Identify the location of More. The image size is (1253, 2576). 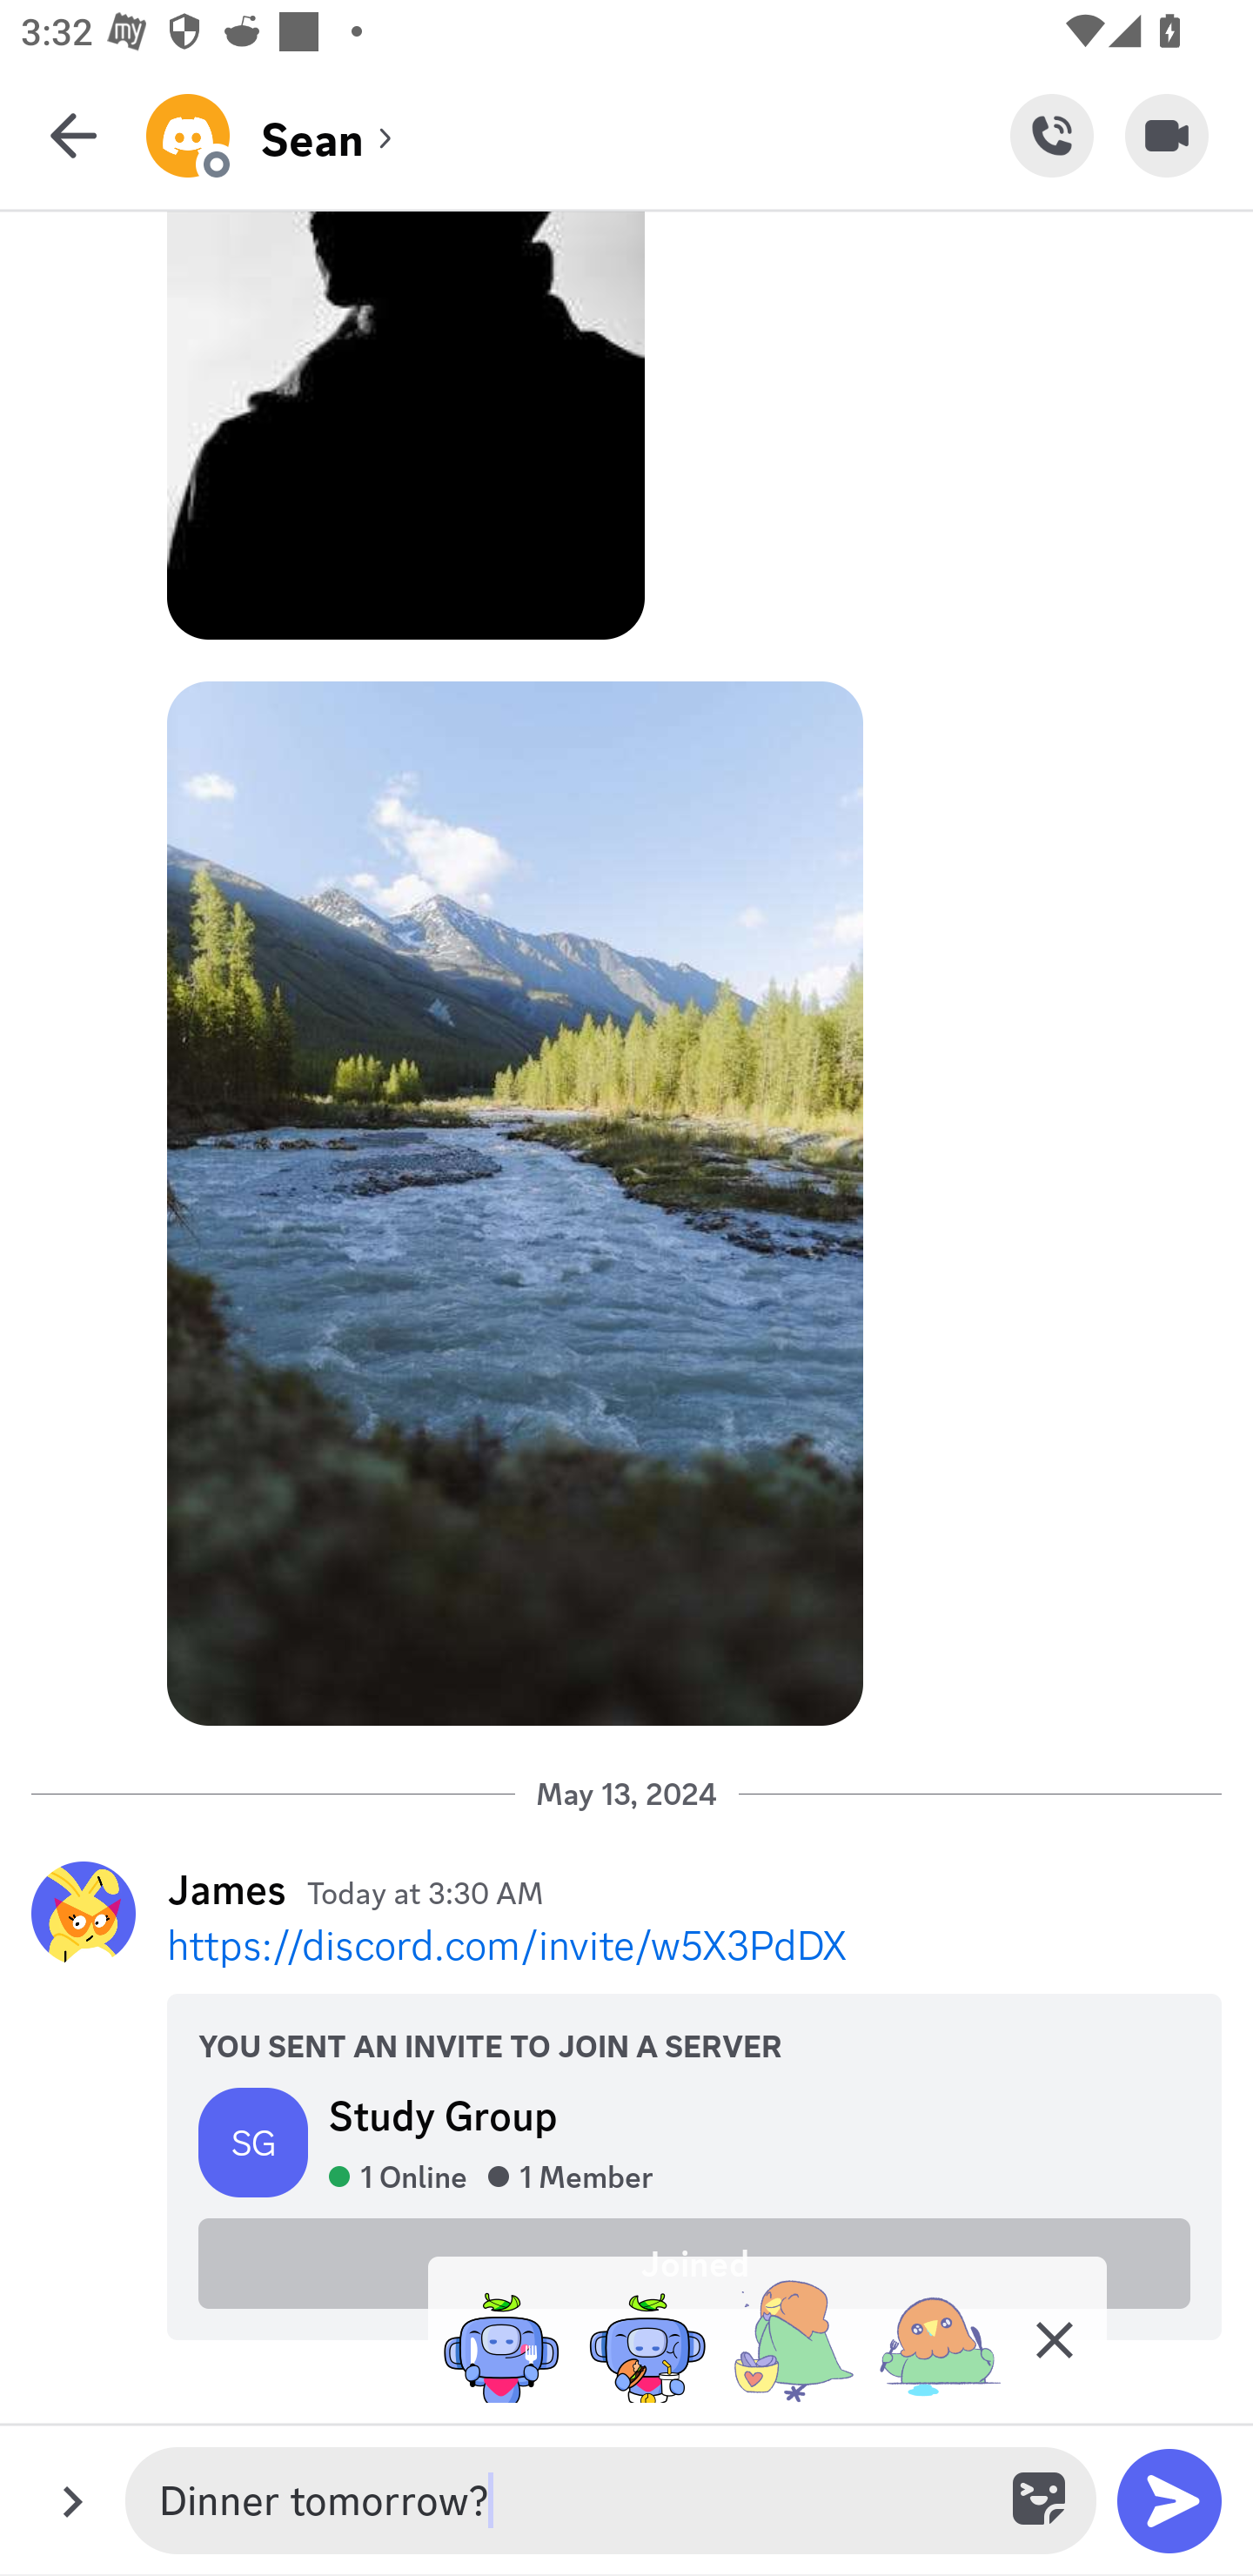
(72, 2501).